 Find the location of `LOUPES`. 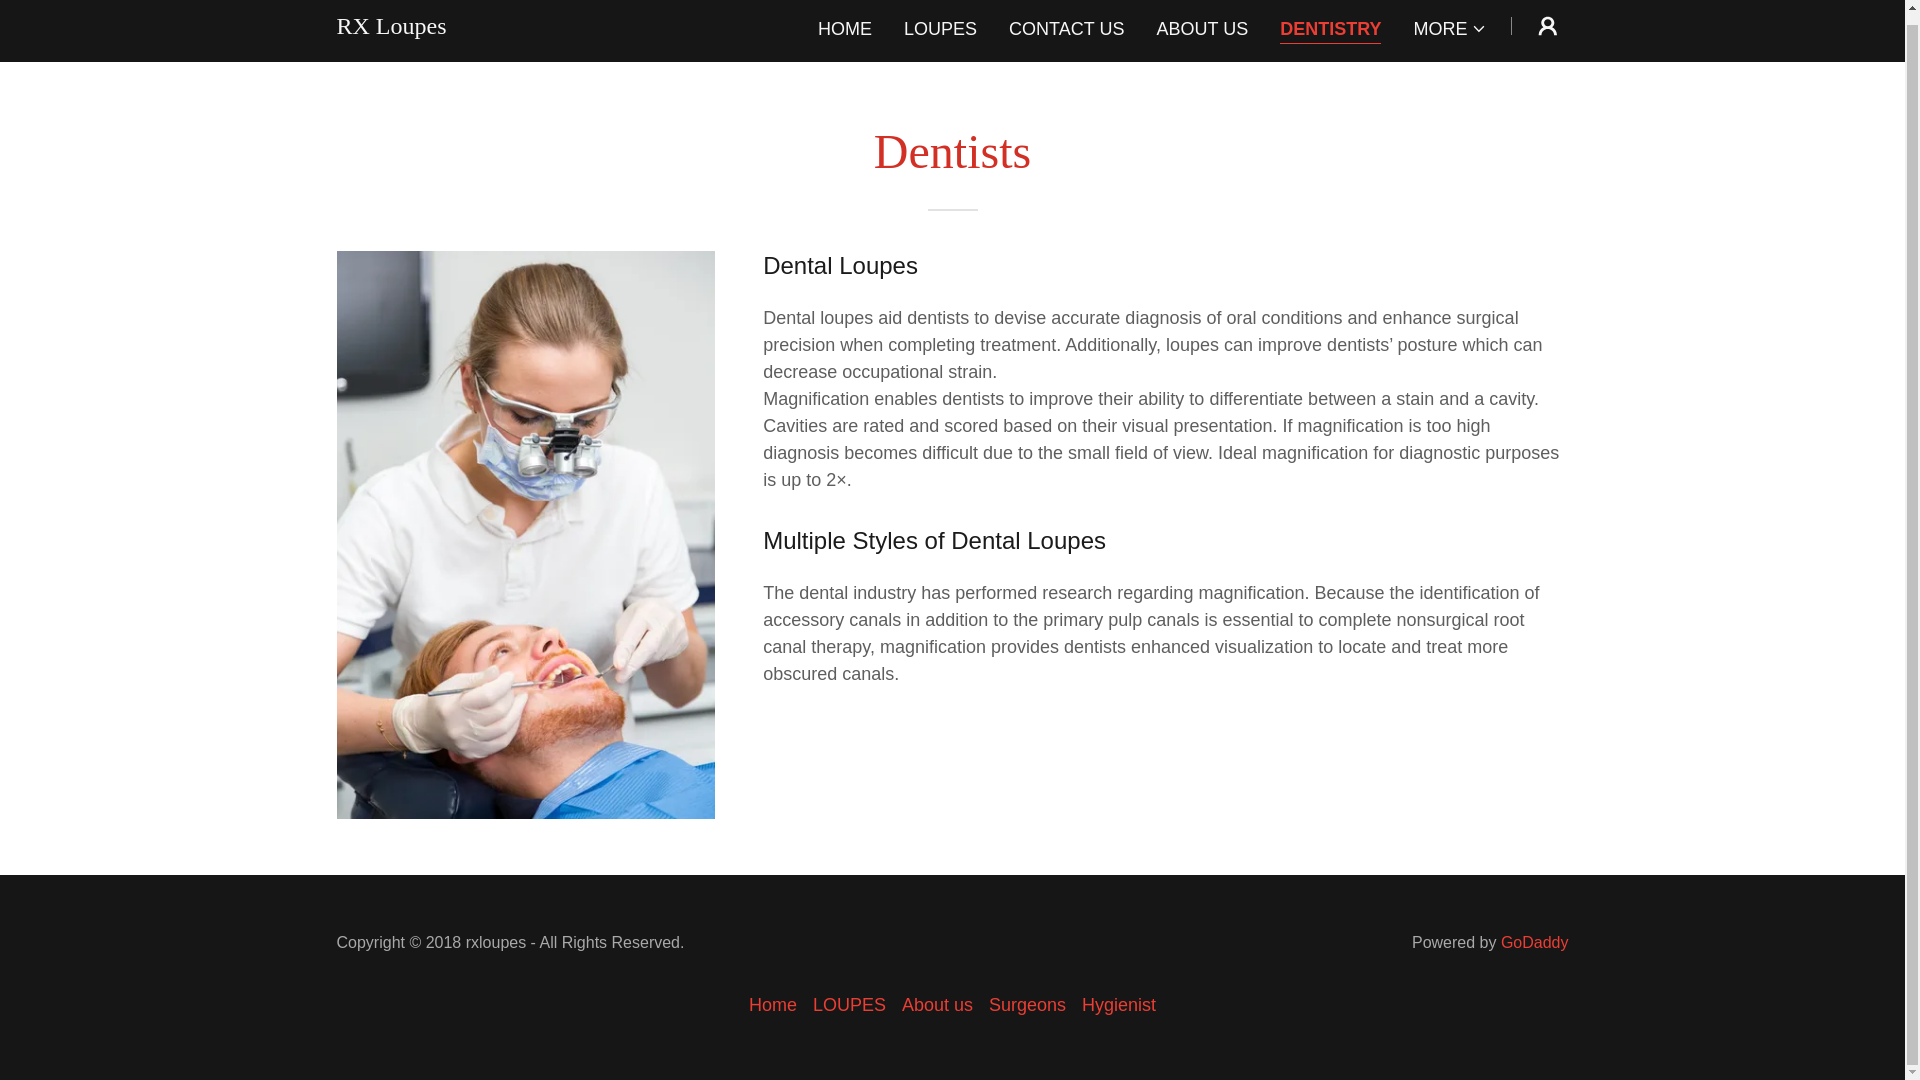

LOUPES is located at coordinates (849, 1005).